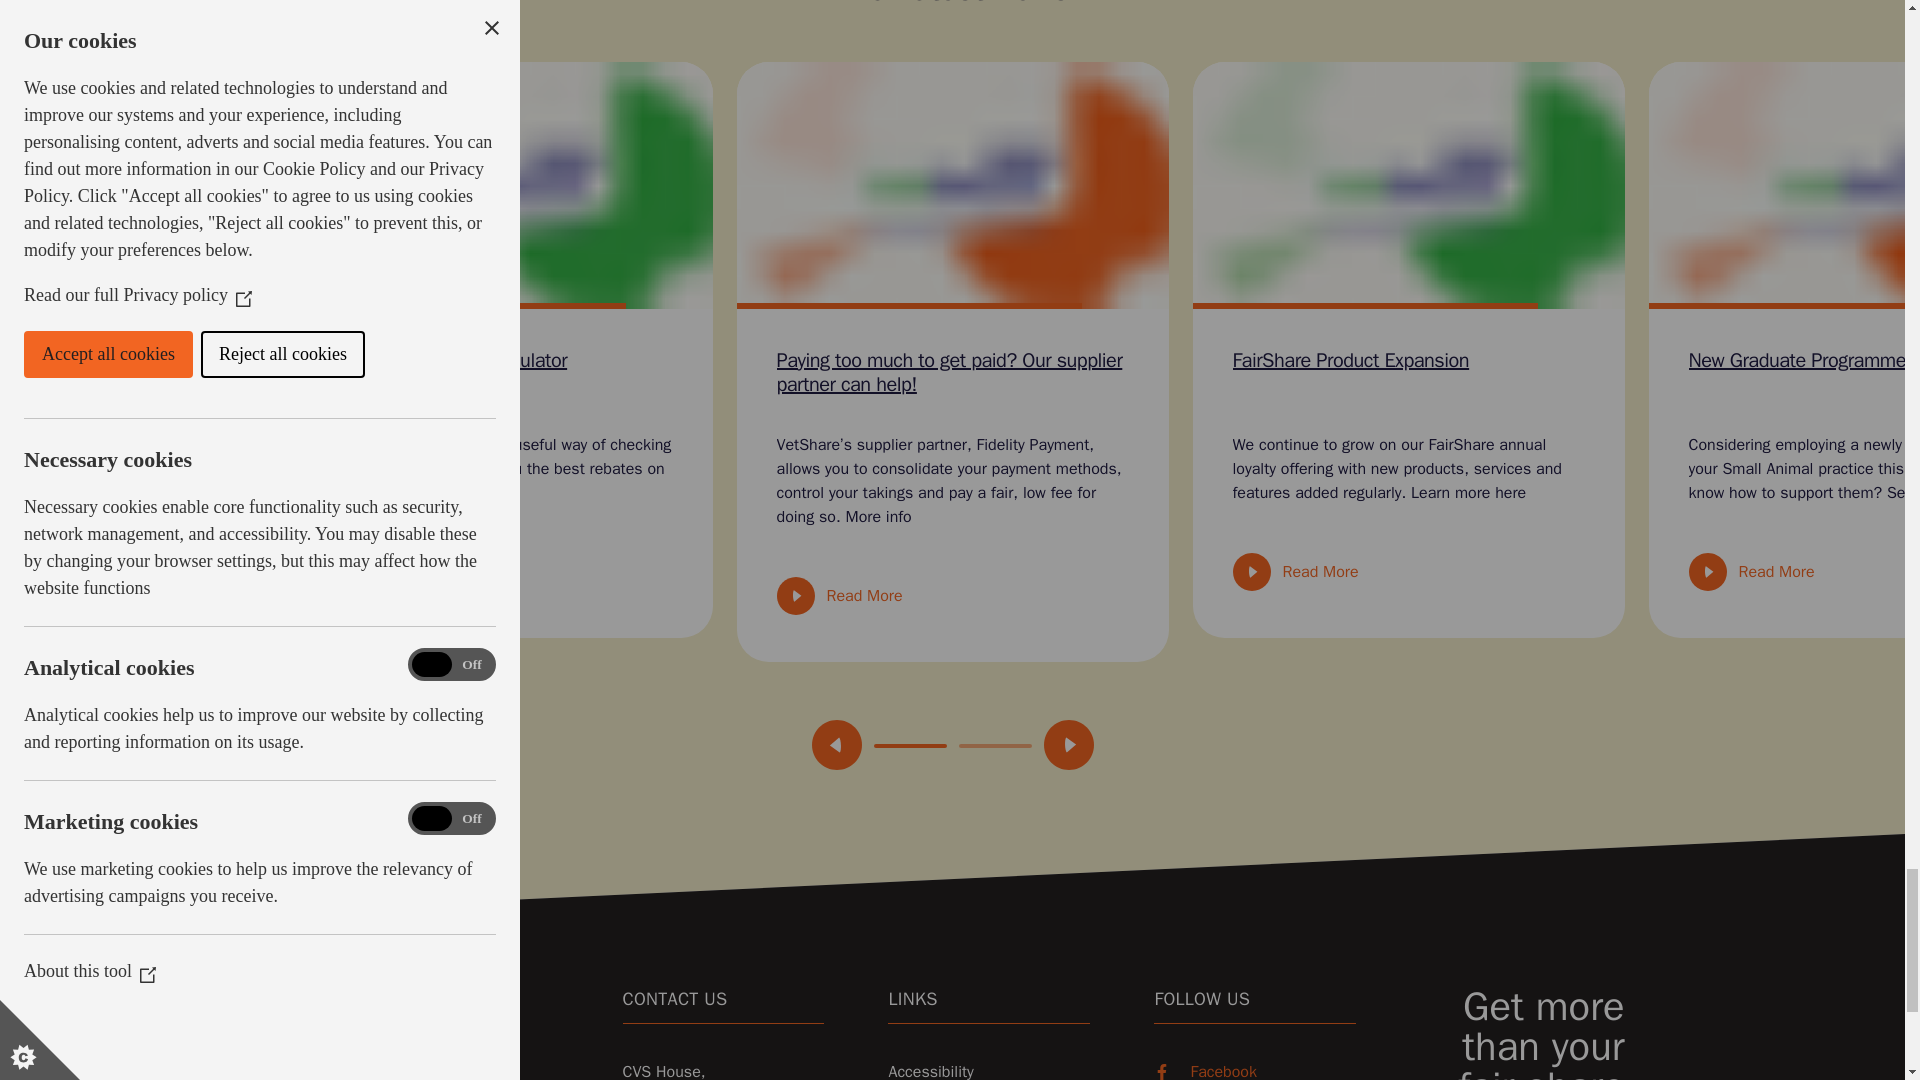 Image resolution: width=1920 pixels, height=1080 pixels. Describe the element at coordinates (838, 595) in the screenshot. I see `Read More` at that location.